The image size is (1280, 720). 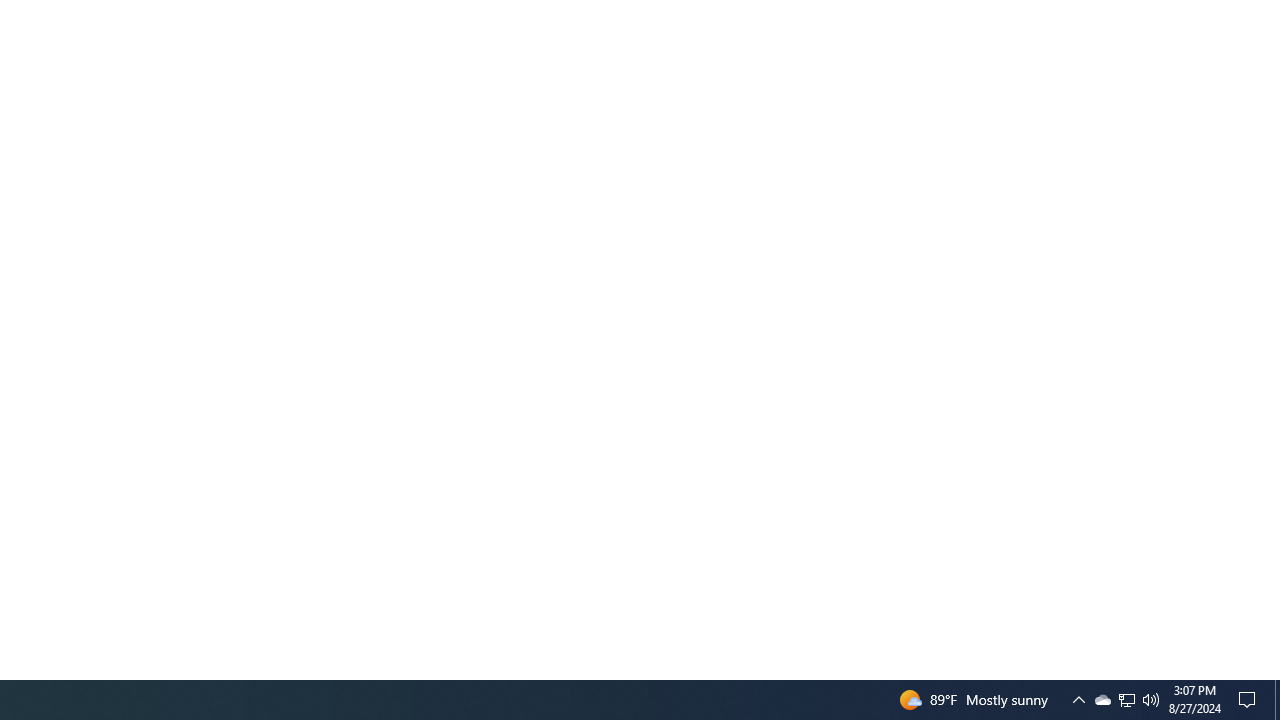 What do you see at coordinates (1151, 700) in the screenshot?
I see `Q2790: 100%` at bounding box center [1151, 700].